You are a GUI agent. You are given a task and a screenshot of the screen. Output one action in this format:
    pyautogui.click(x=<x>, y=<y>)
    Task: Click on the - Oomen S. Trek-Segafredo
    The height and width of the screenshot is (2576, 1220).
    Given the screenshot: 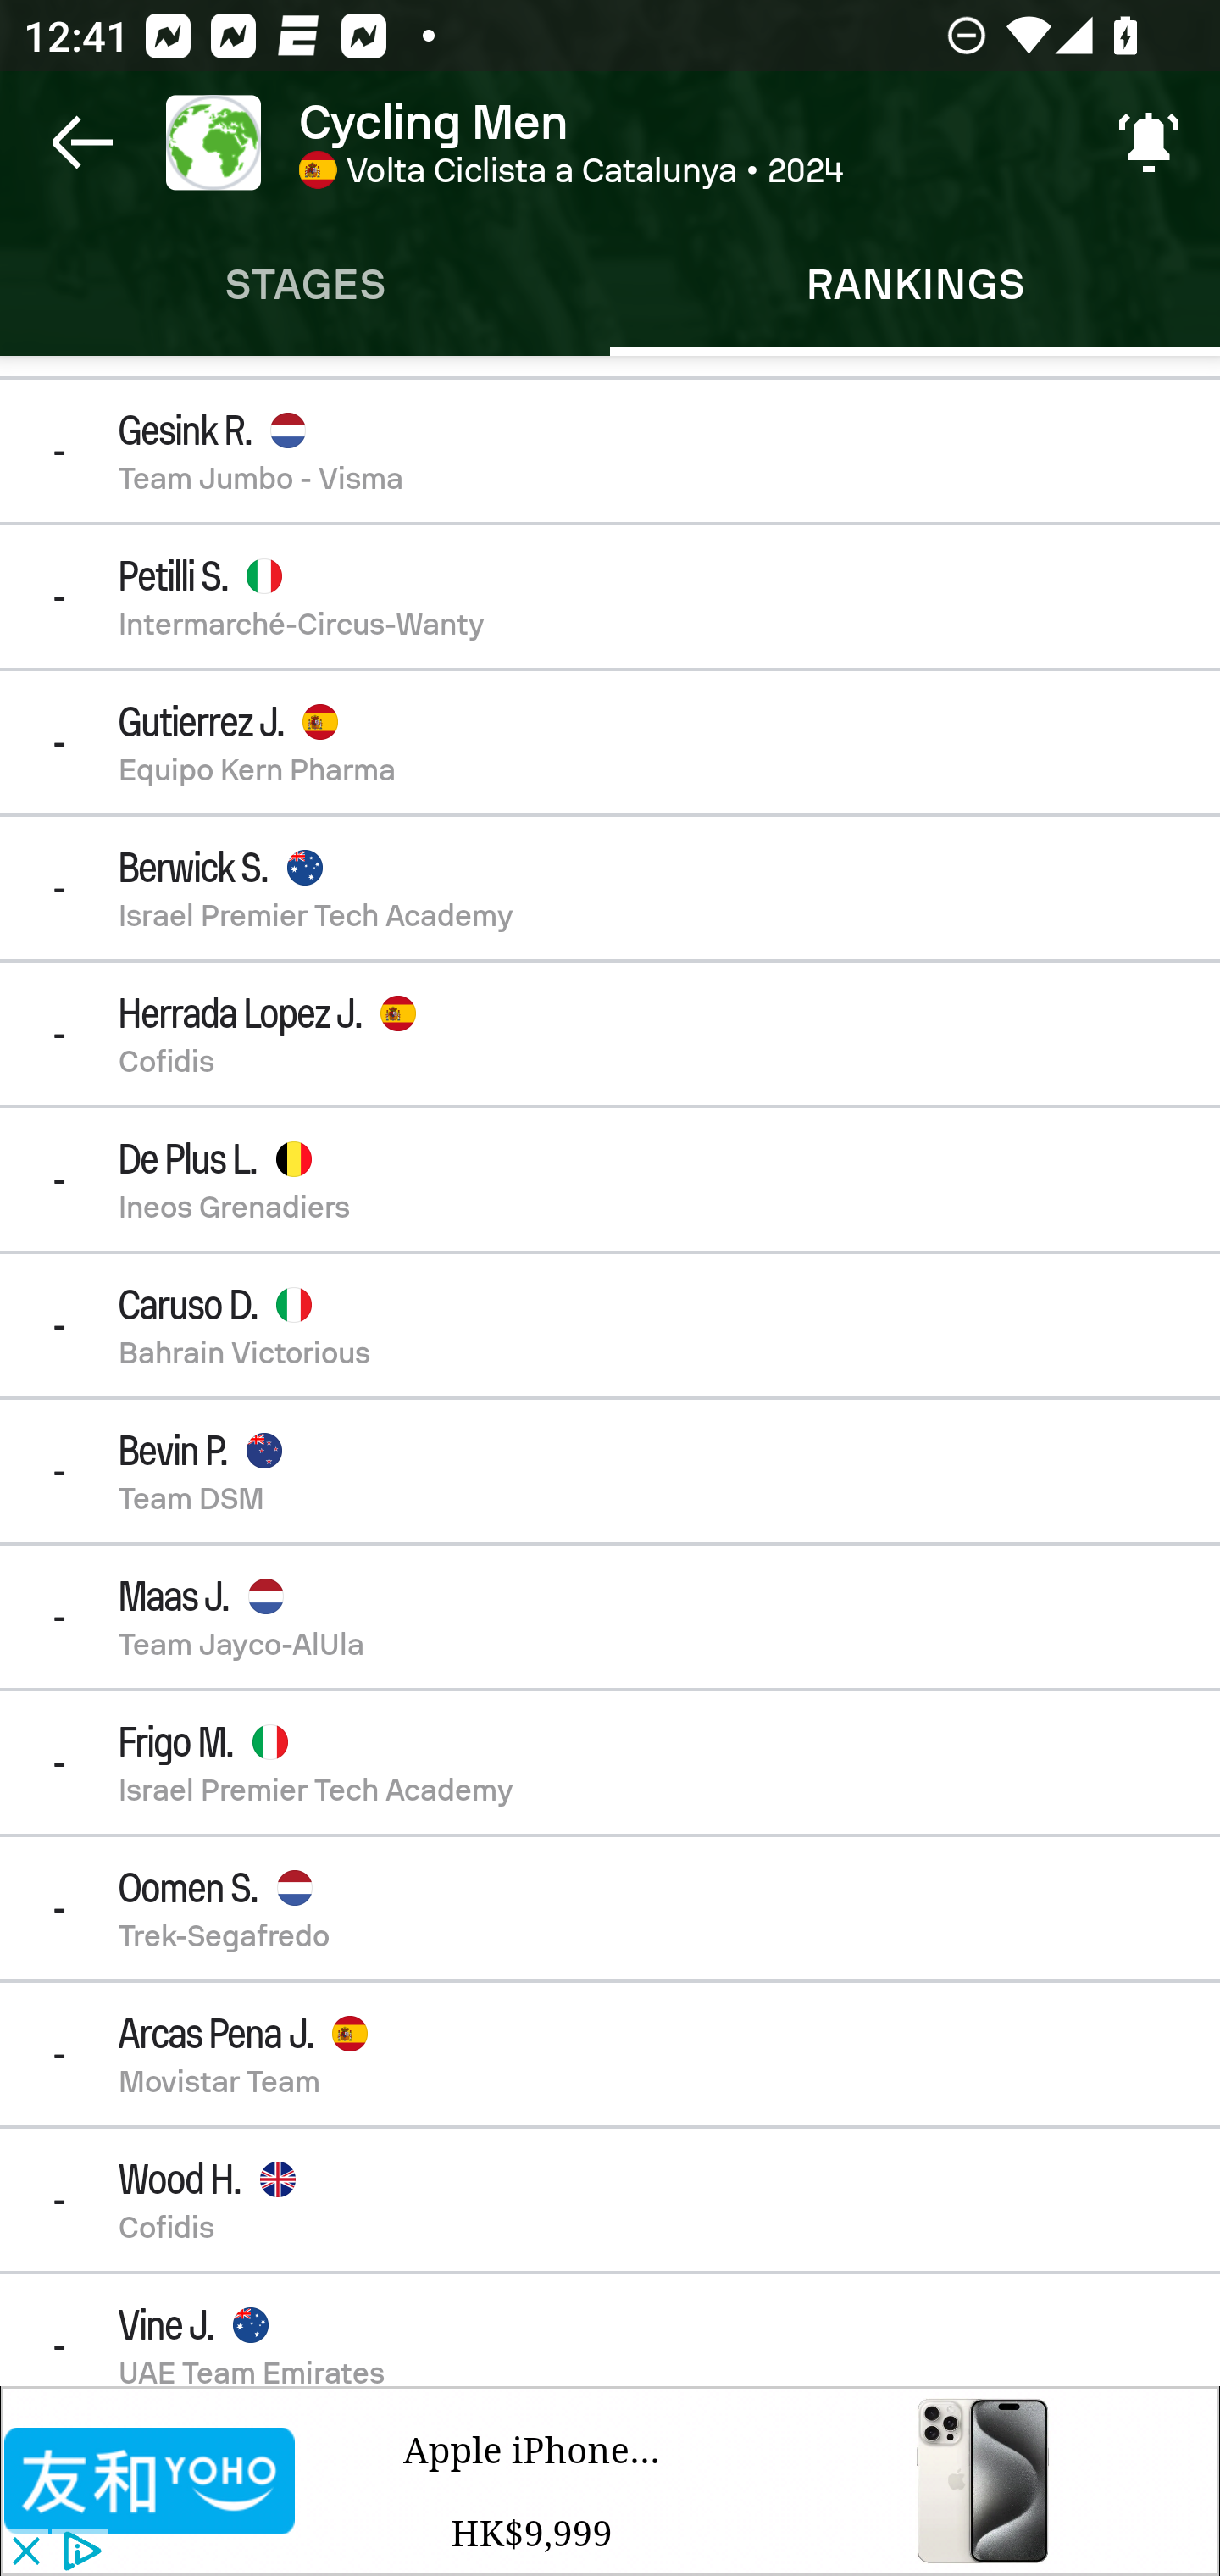 What is the action you would take?
    pyautogui.click(x=610, y=1907)
    